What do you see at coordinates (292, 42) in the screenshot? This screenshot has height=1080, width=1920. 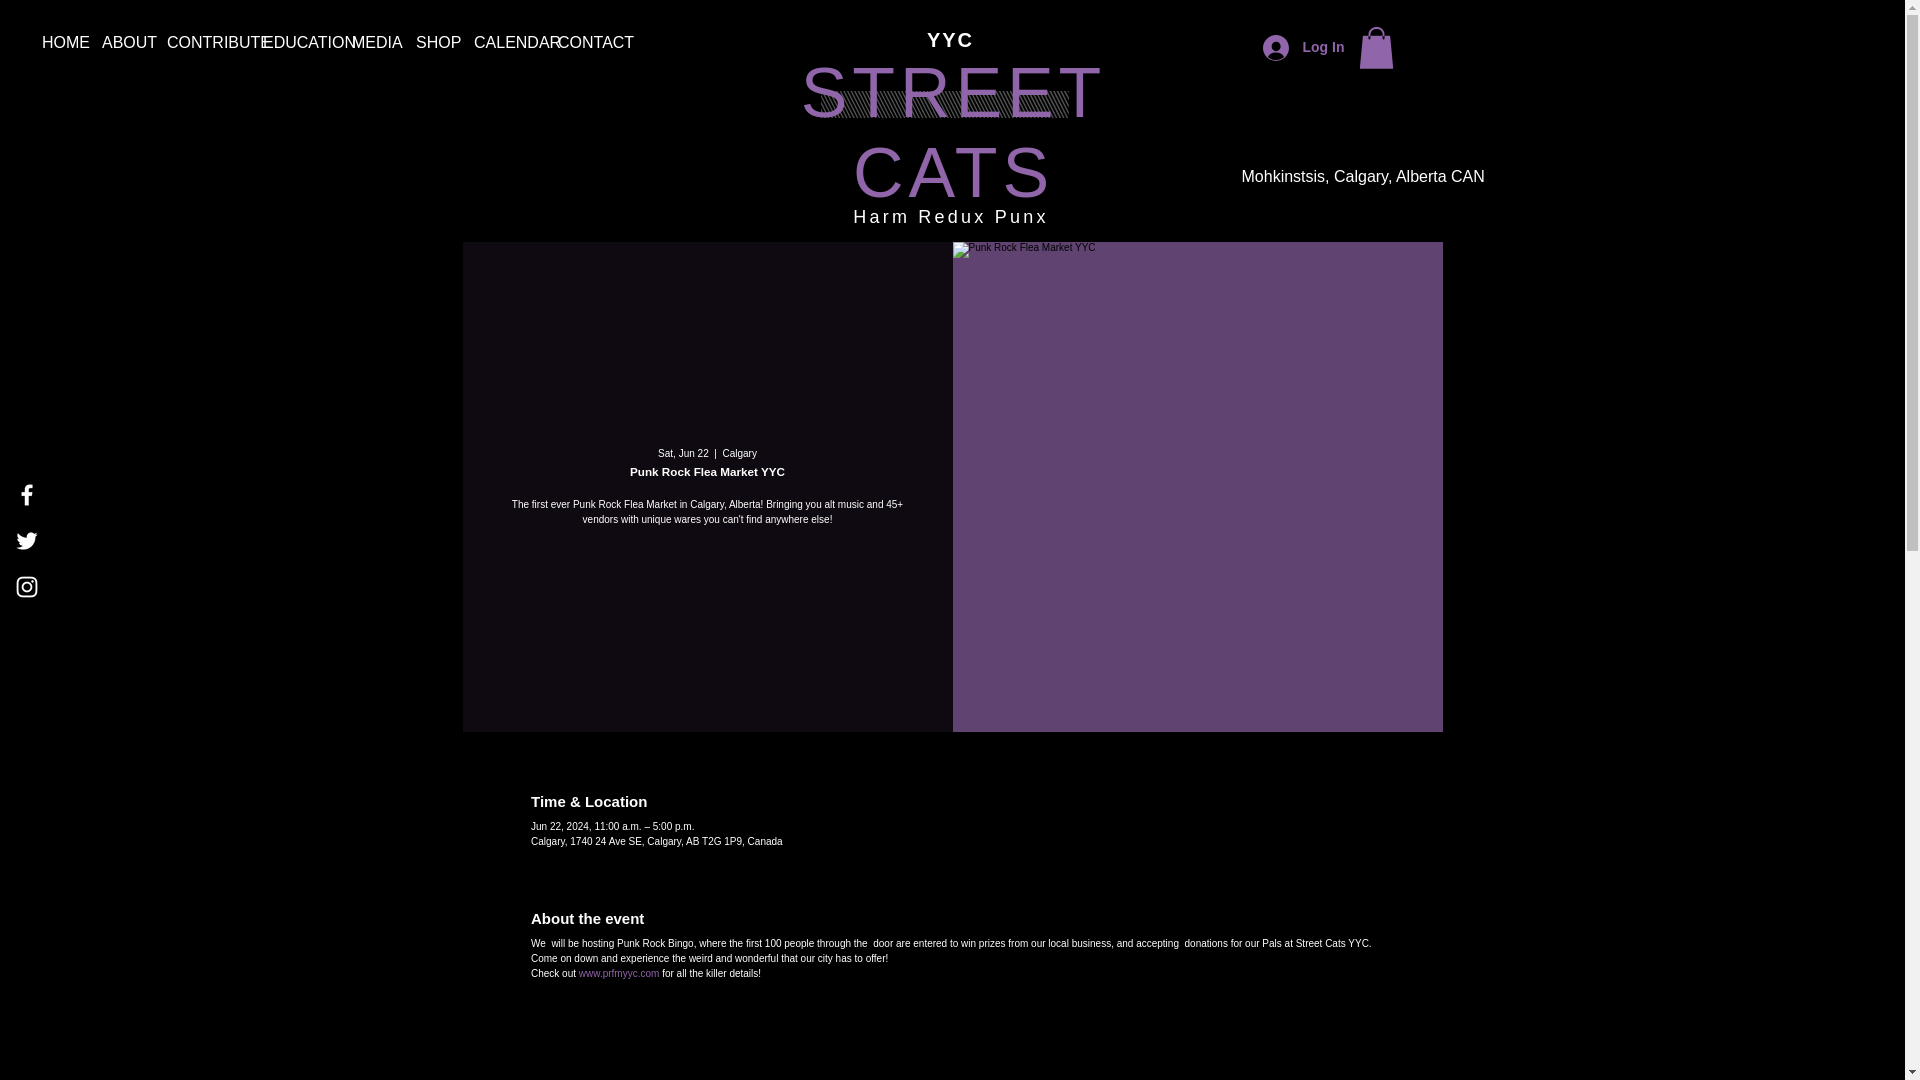 I see `EDUCATION` at bounding box center [292, 42].